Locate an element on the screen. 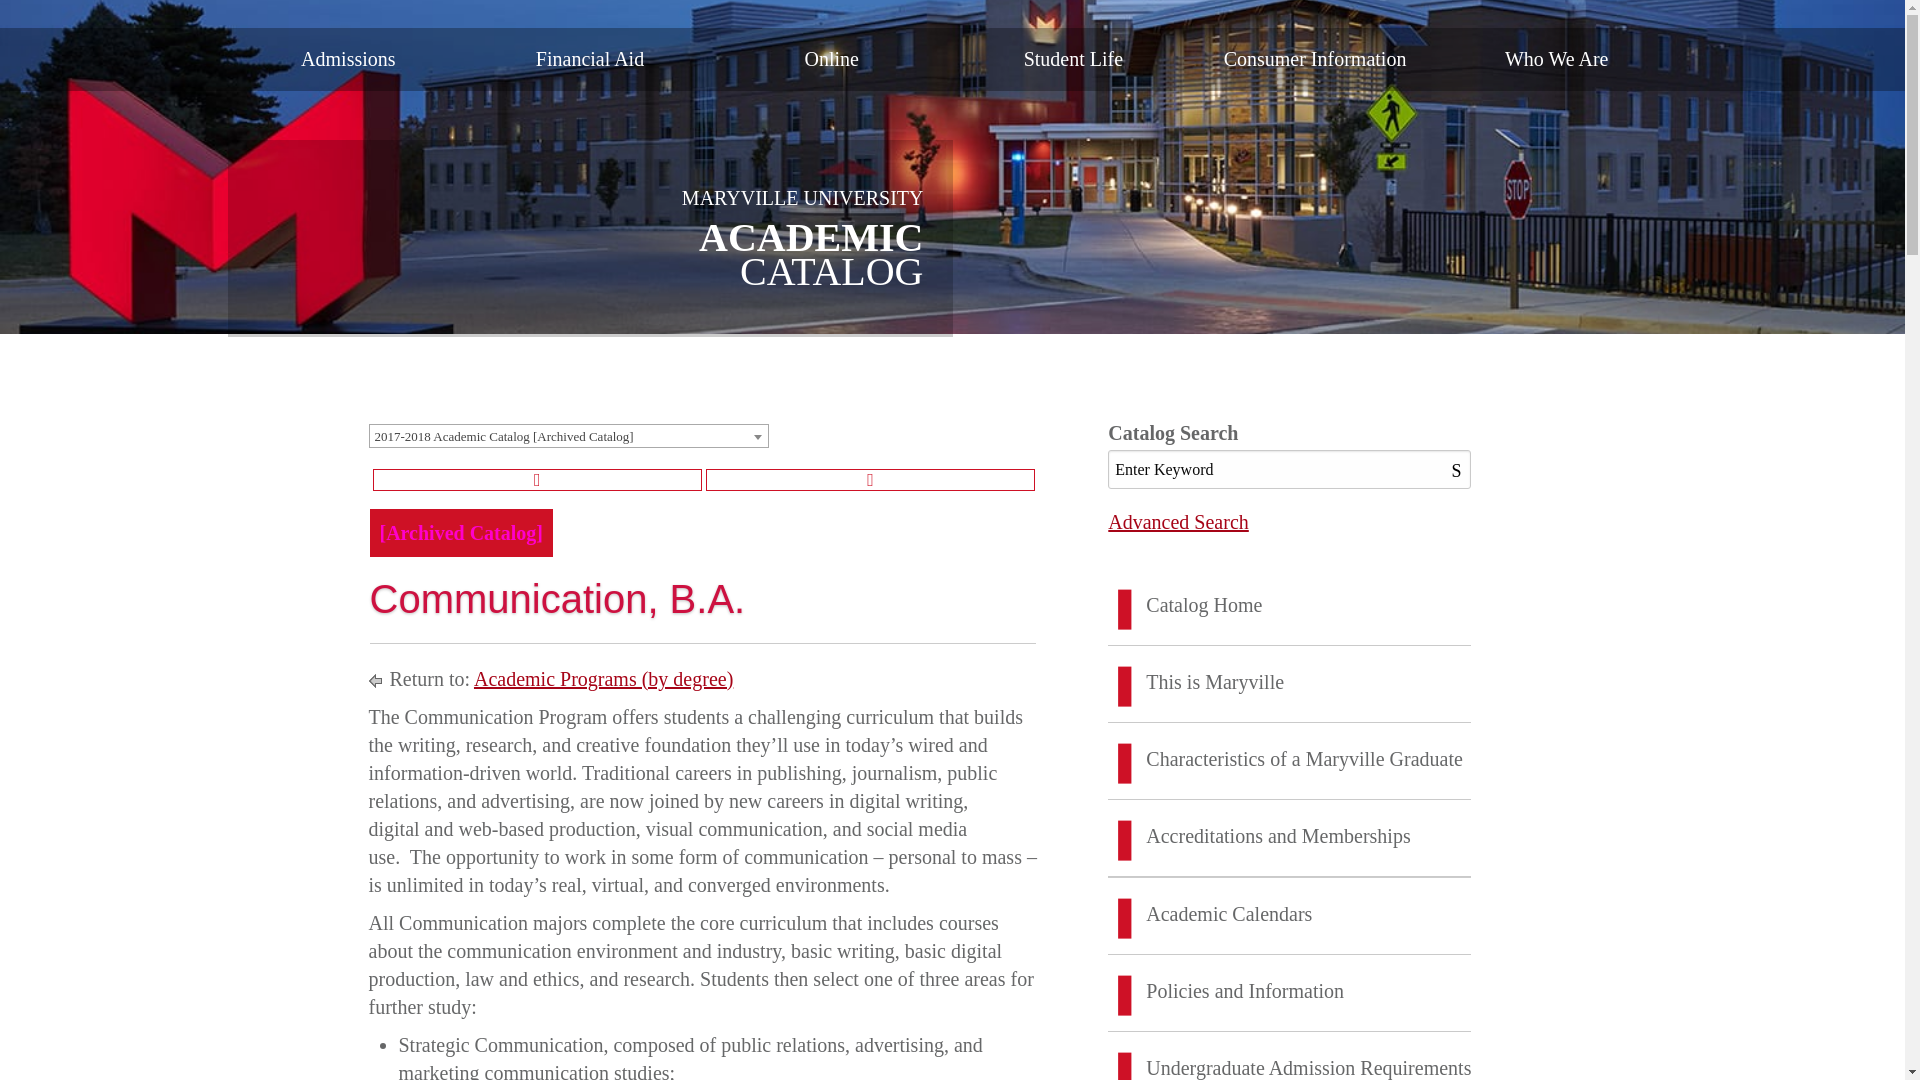 This screenshot has height=1080, width=1920. Consumer Information is located at coordinates (1315, 58).